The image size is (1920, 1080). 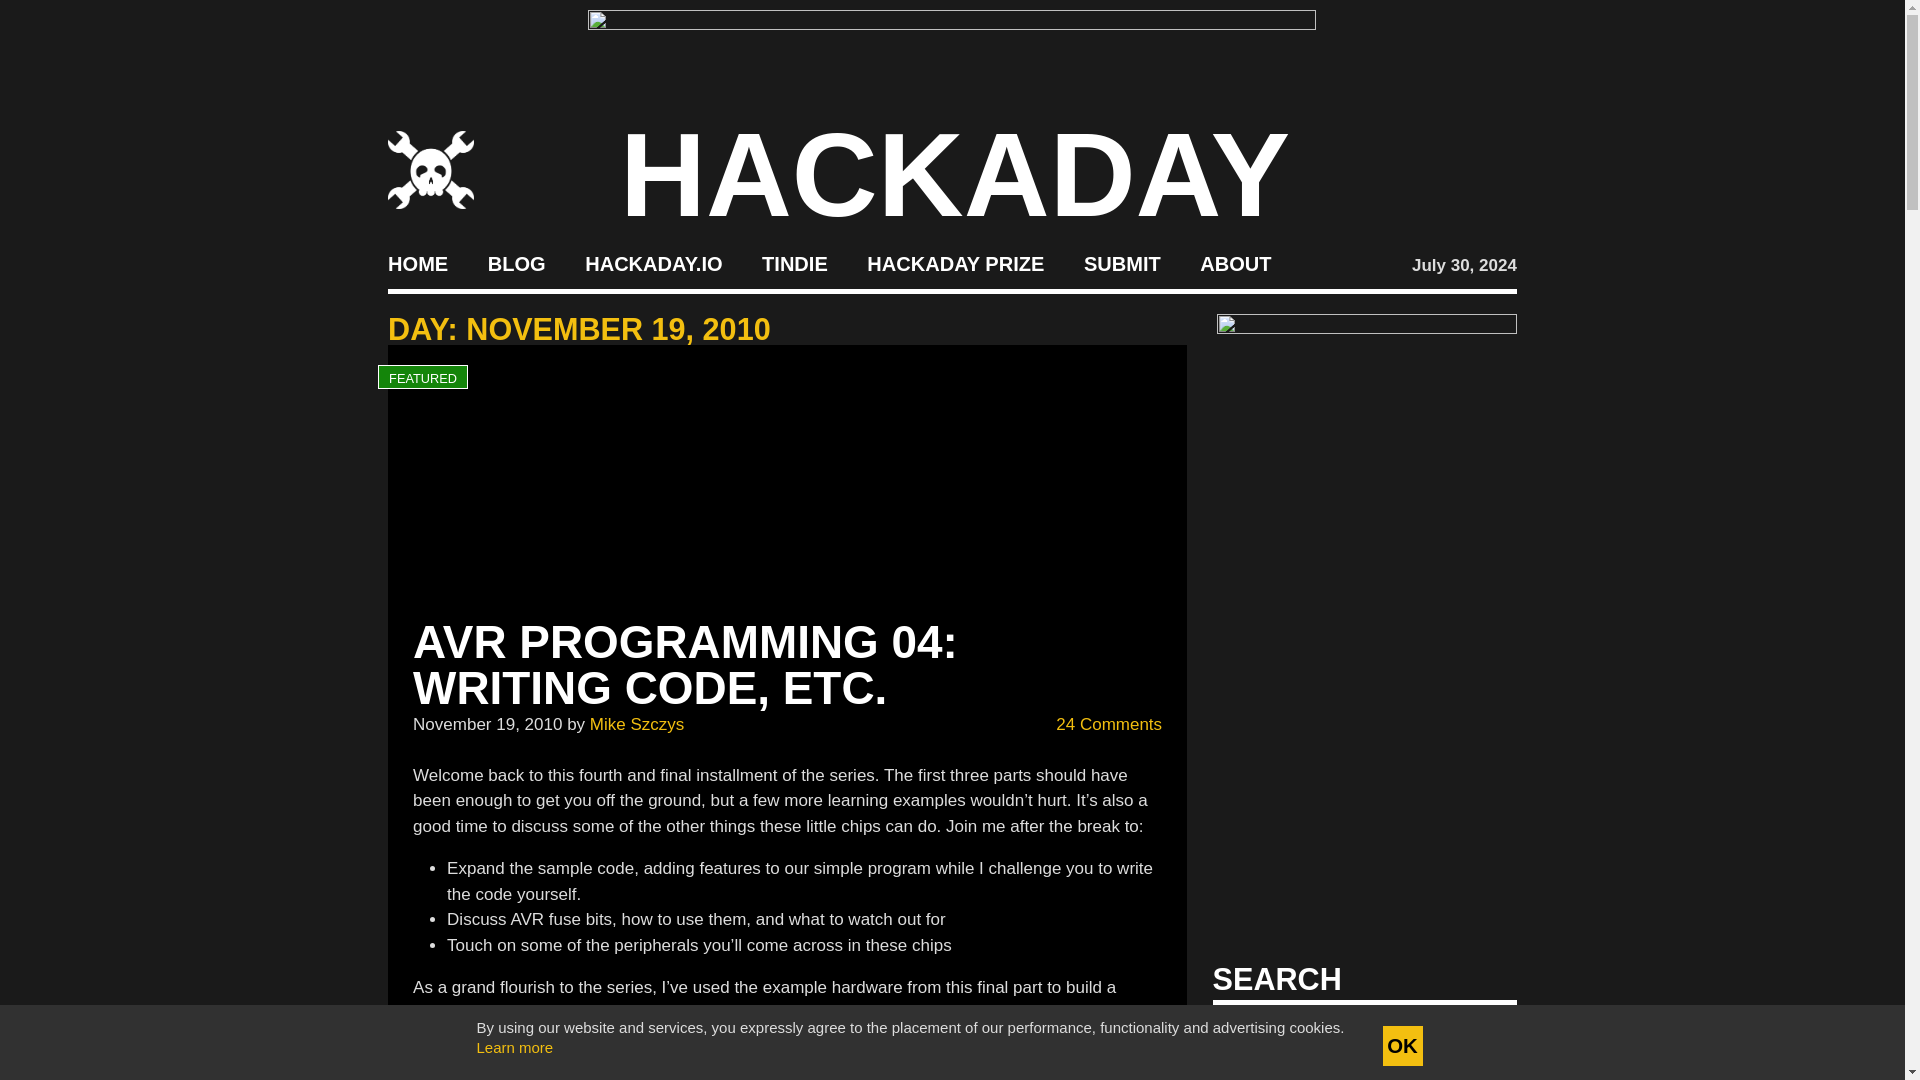 I want to click on BLOG, so click(x=516, y=264).